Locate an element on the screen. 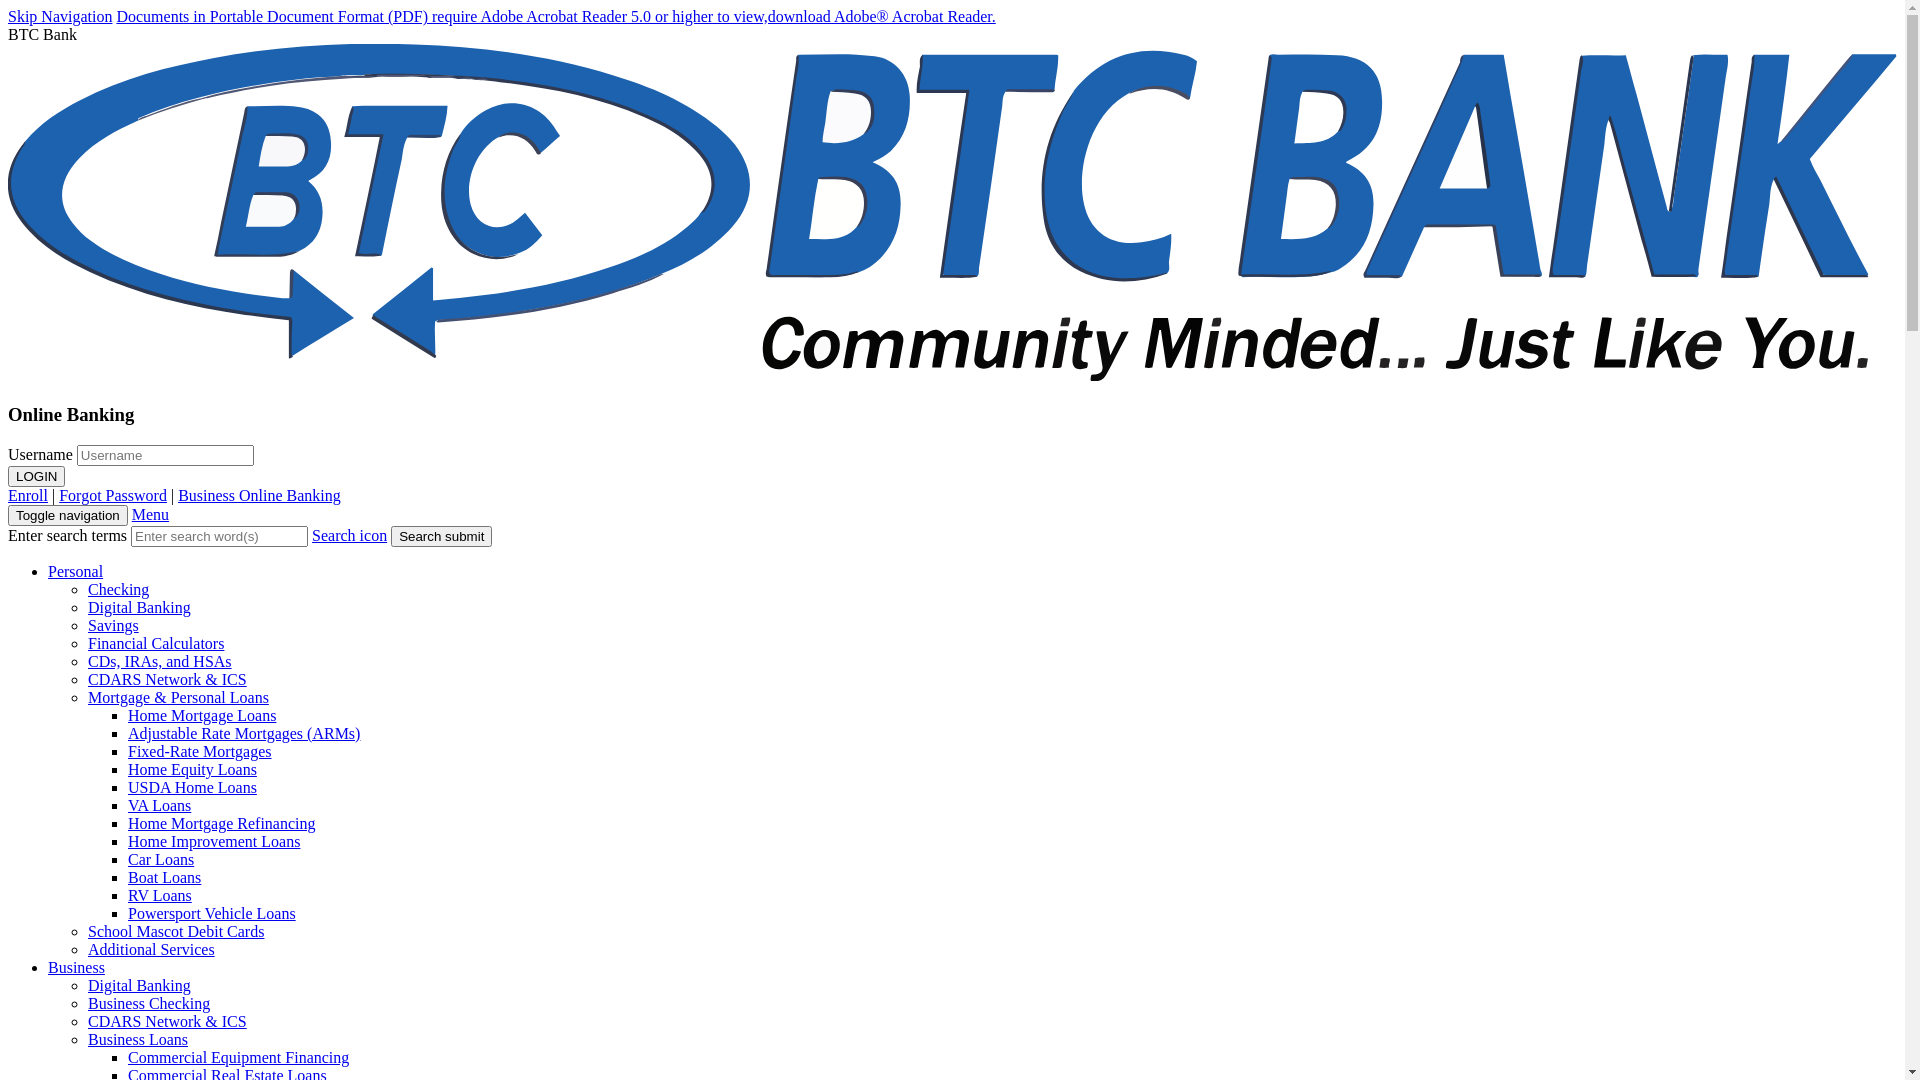 The image size is (1920, 1080). Savings is located at coordinates (114, 626).